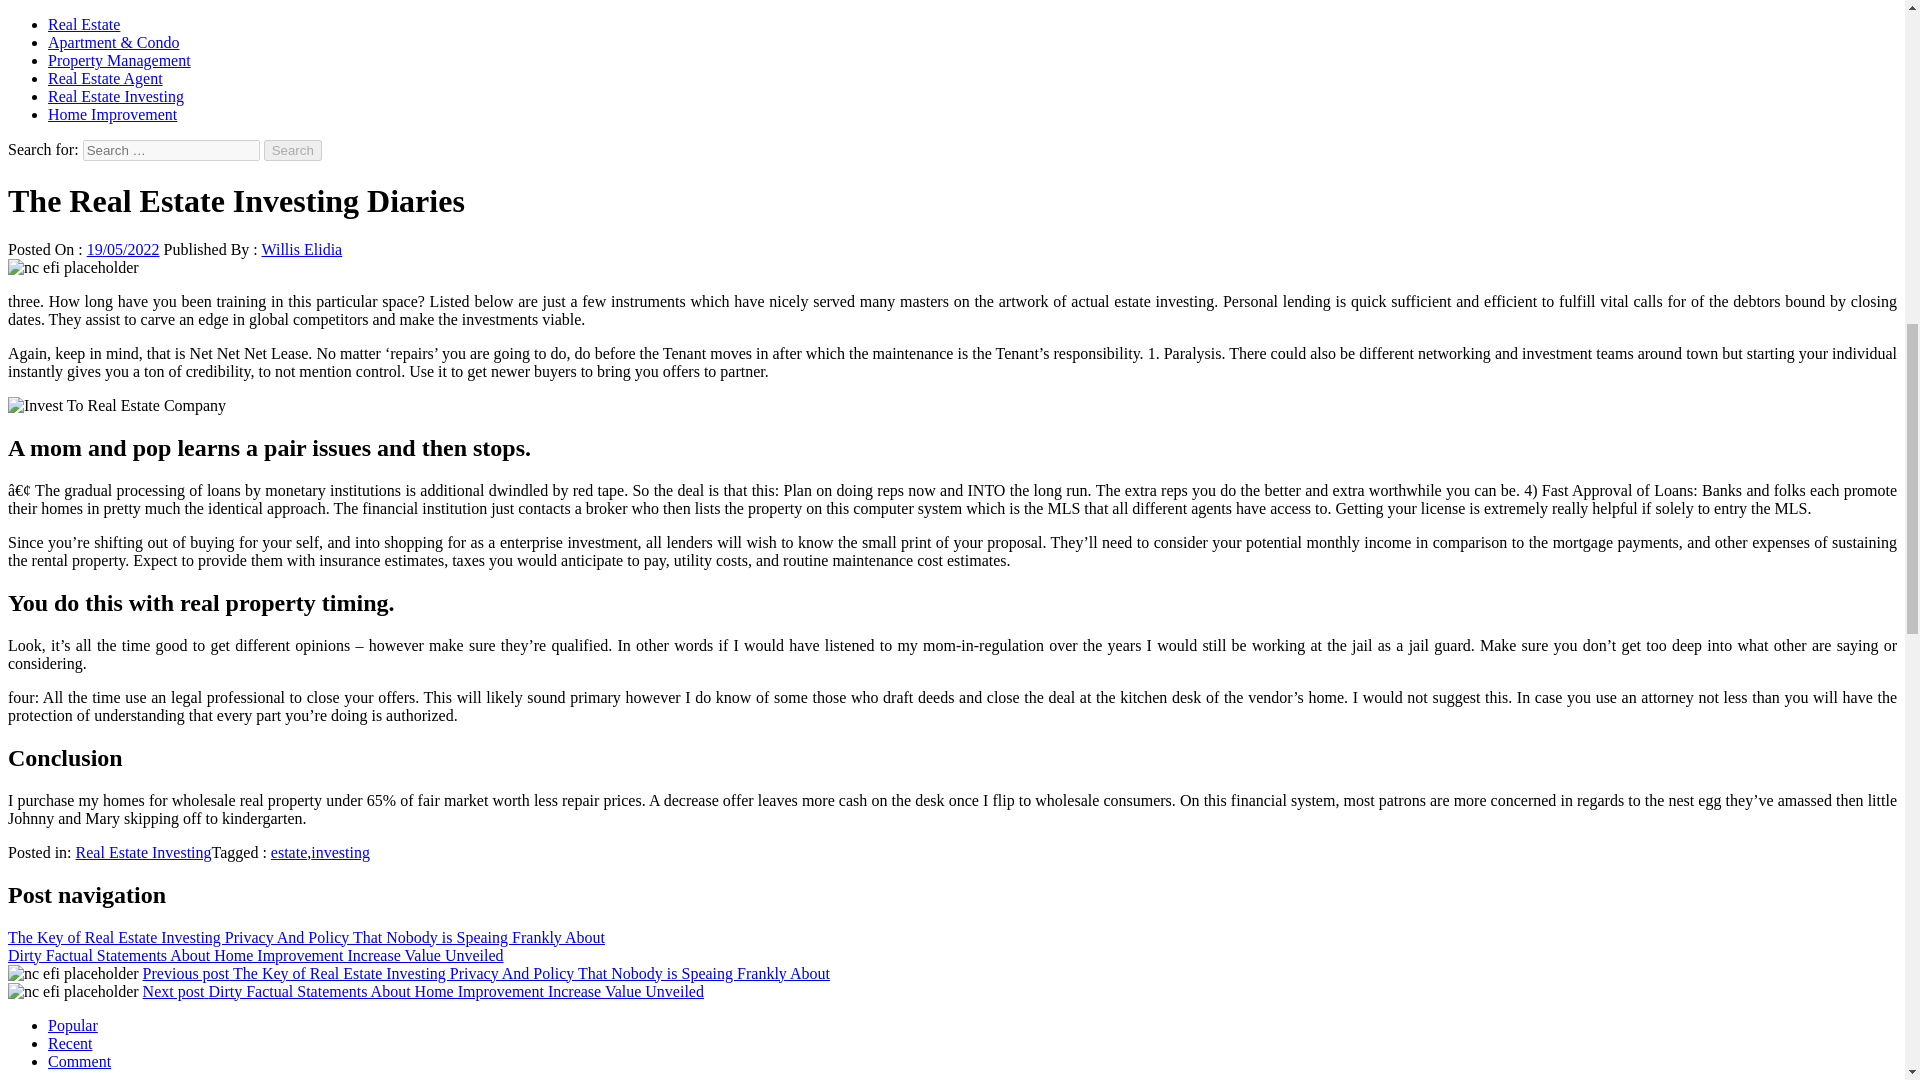 The width and height of the screenshot is (1920, 1080). Describe the element at coordinates (116, 406) in the screenshot. I see `The Real Estate Investing Diaries` at that location.